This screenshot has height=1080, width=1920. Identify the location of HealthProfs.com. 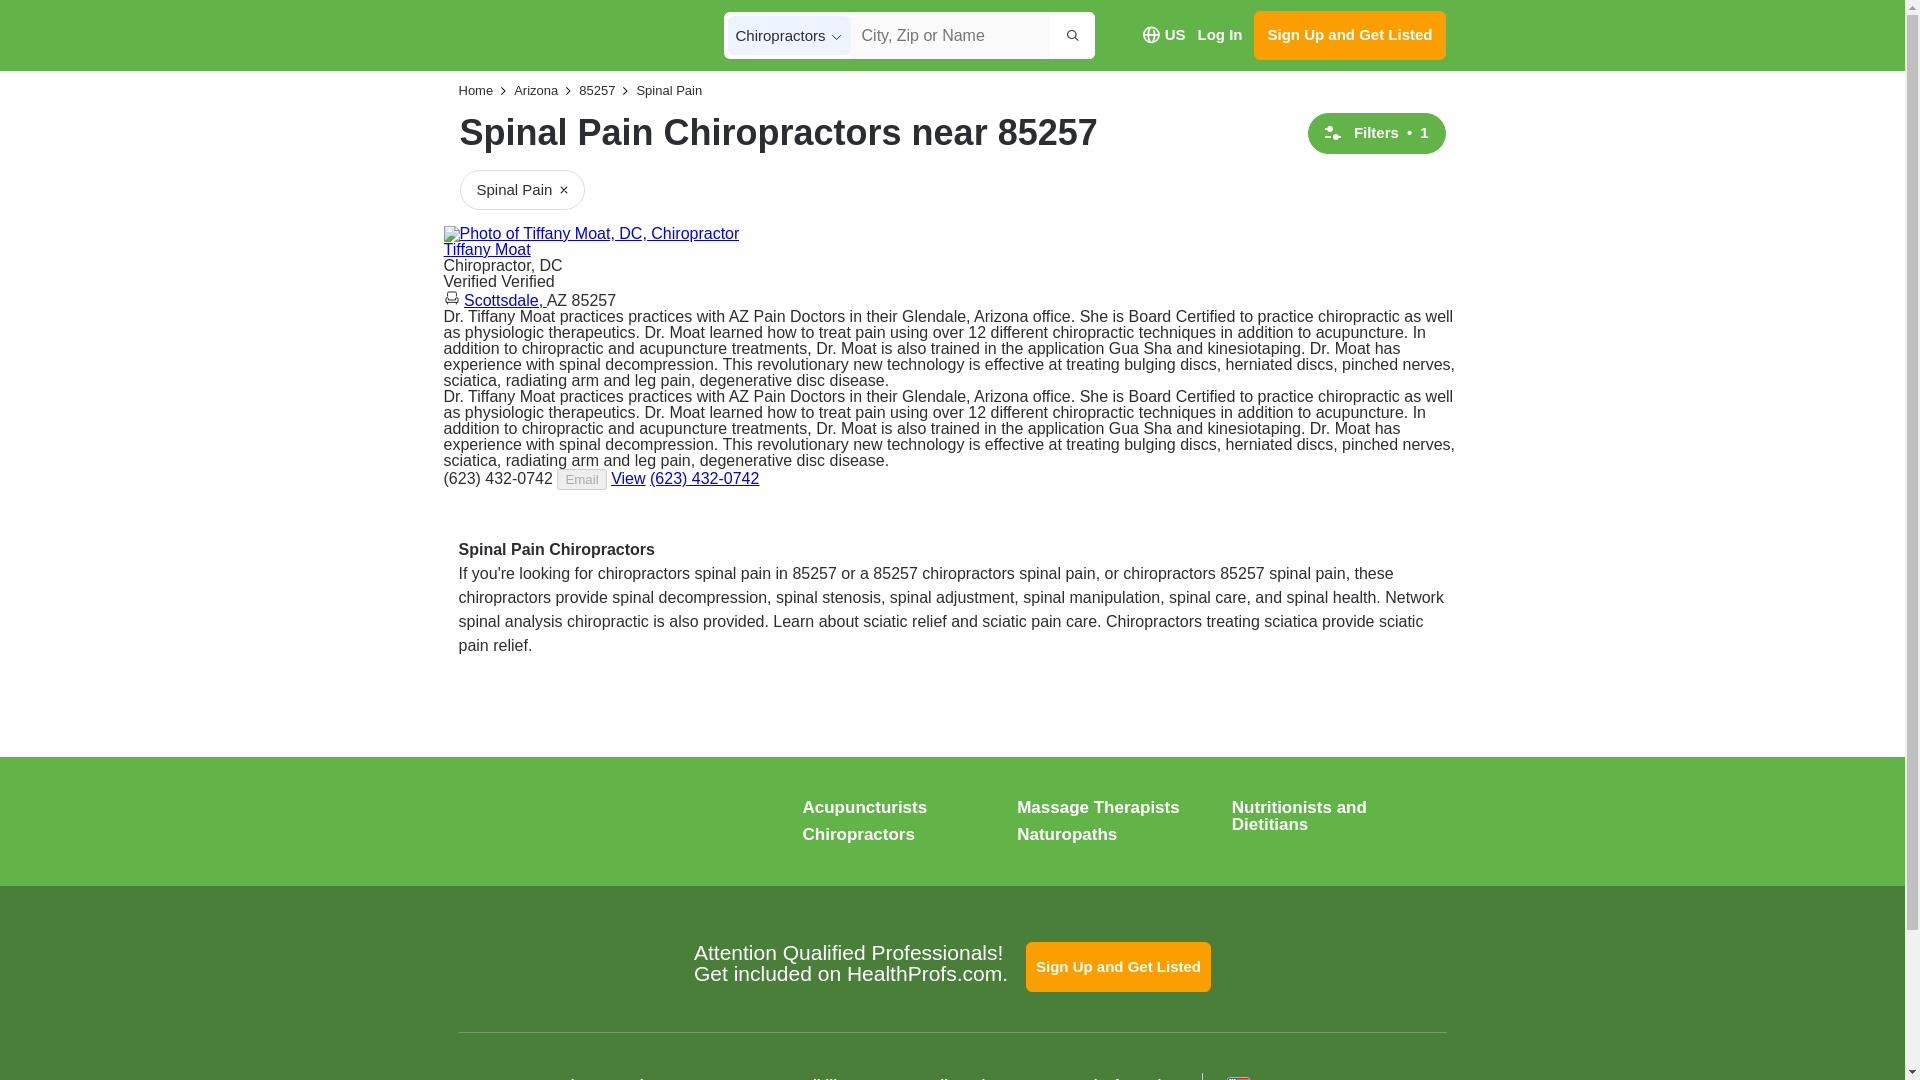
(568, 35).